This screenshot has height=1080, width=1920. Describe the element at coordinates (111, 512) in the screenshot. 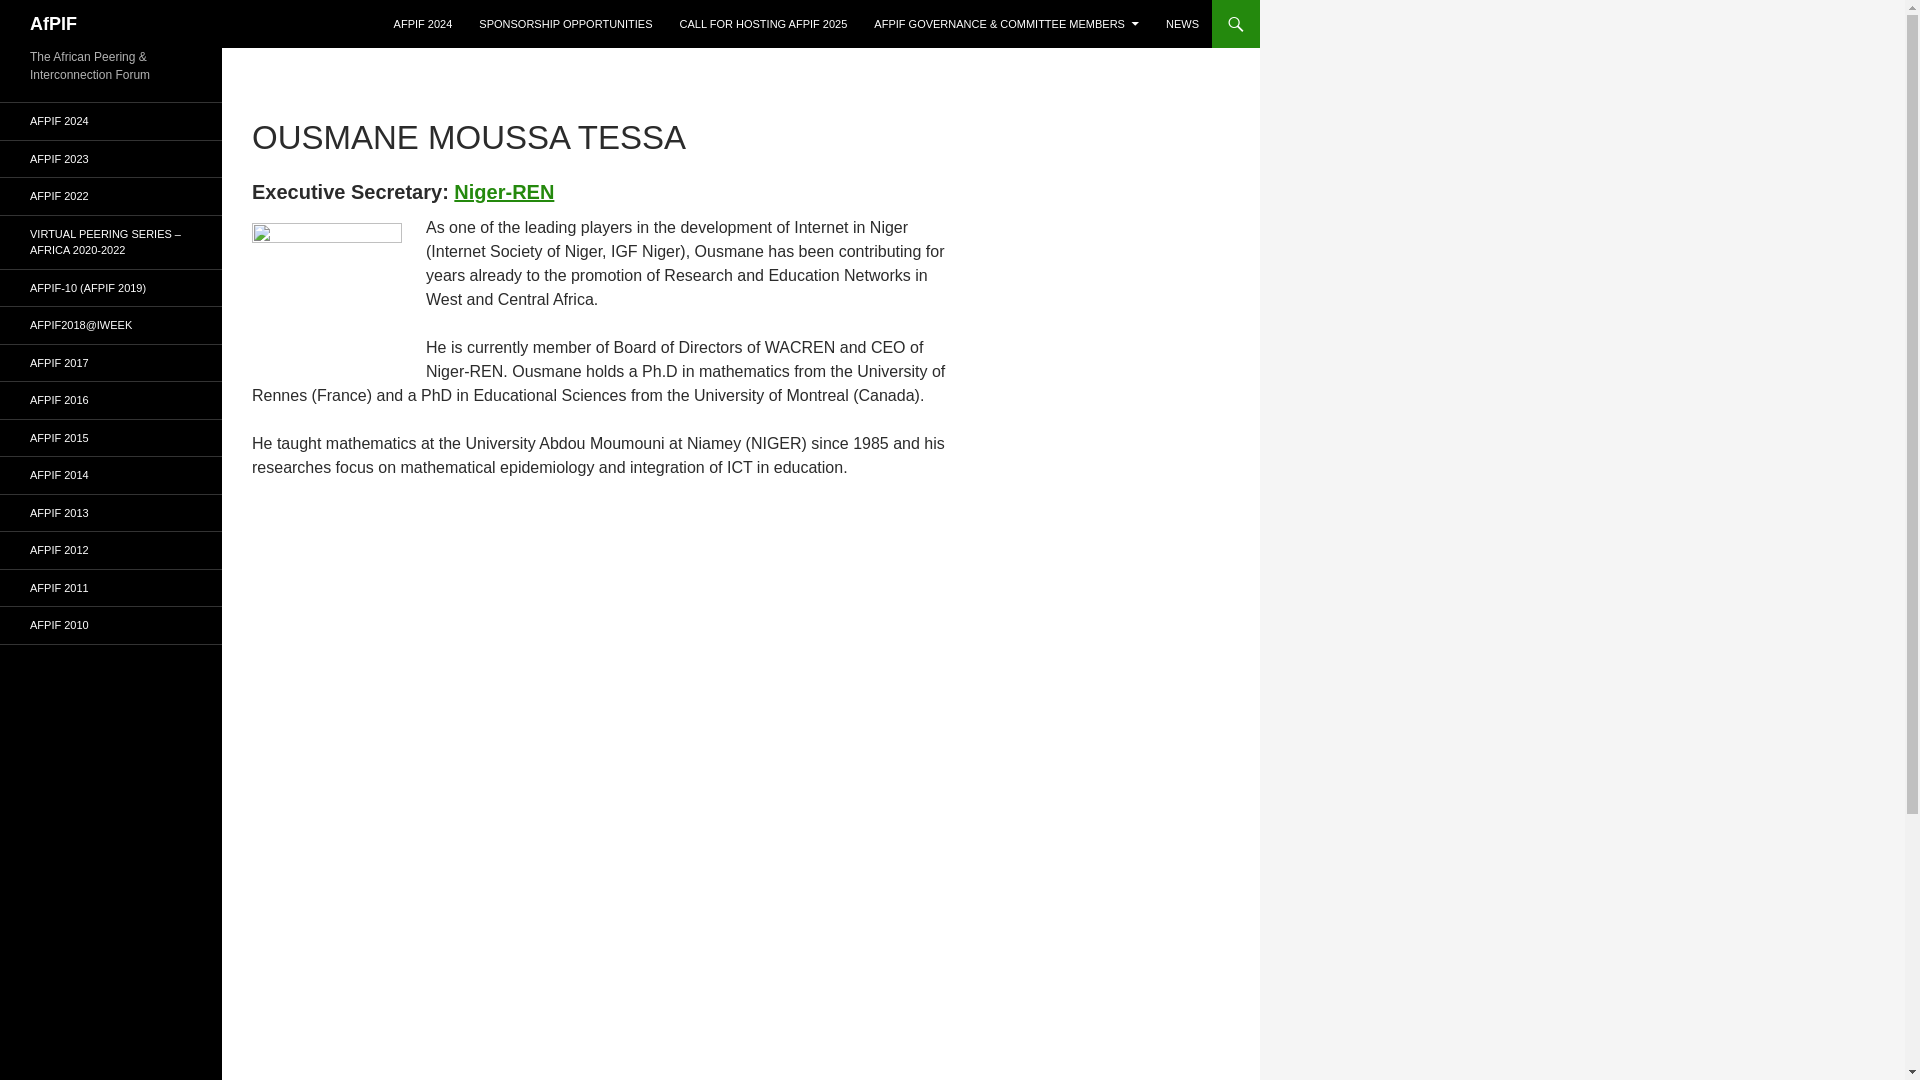

I see `AFPIF 2013` at that location.